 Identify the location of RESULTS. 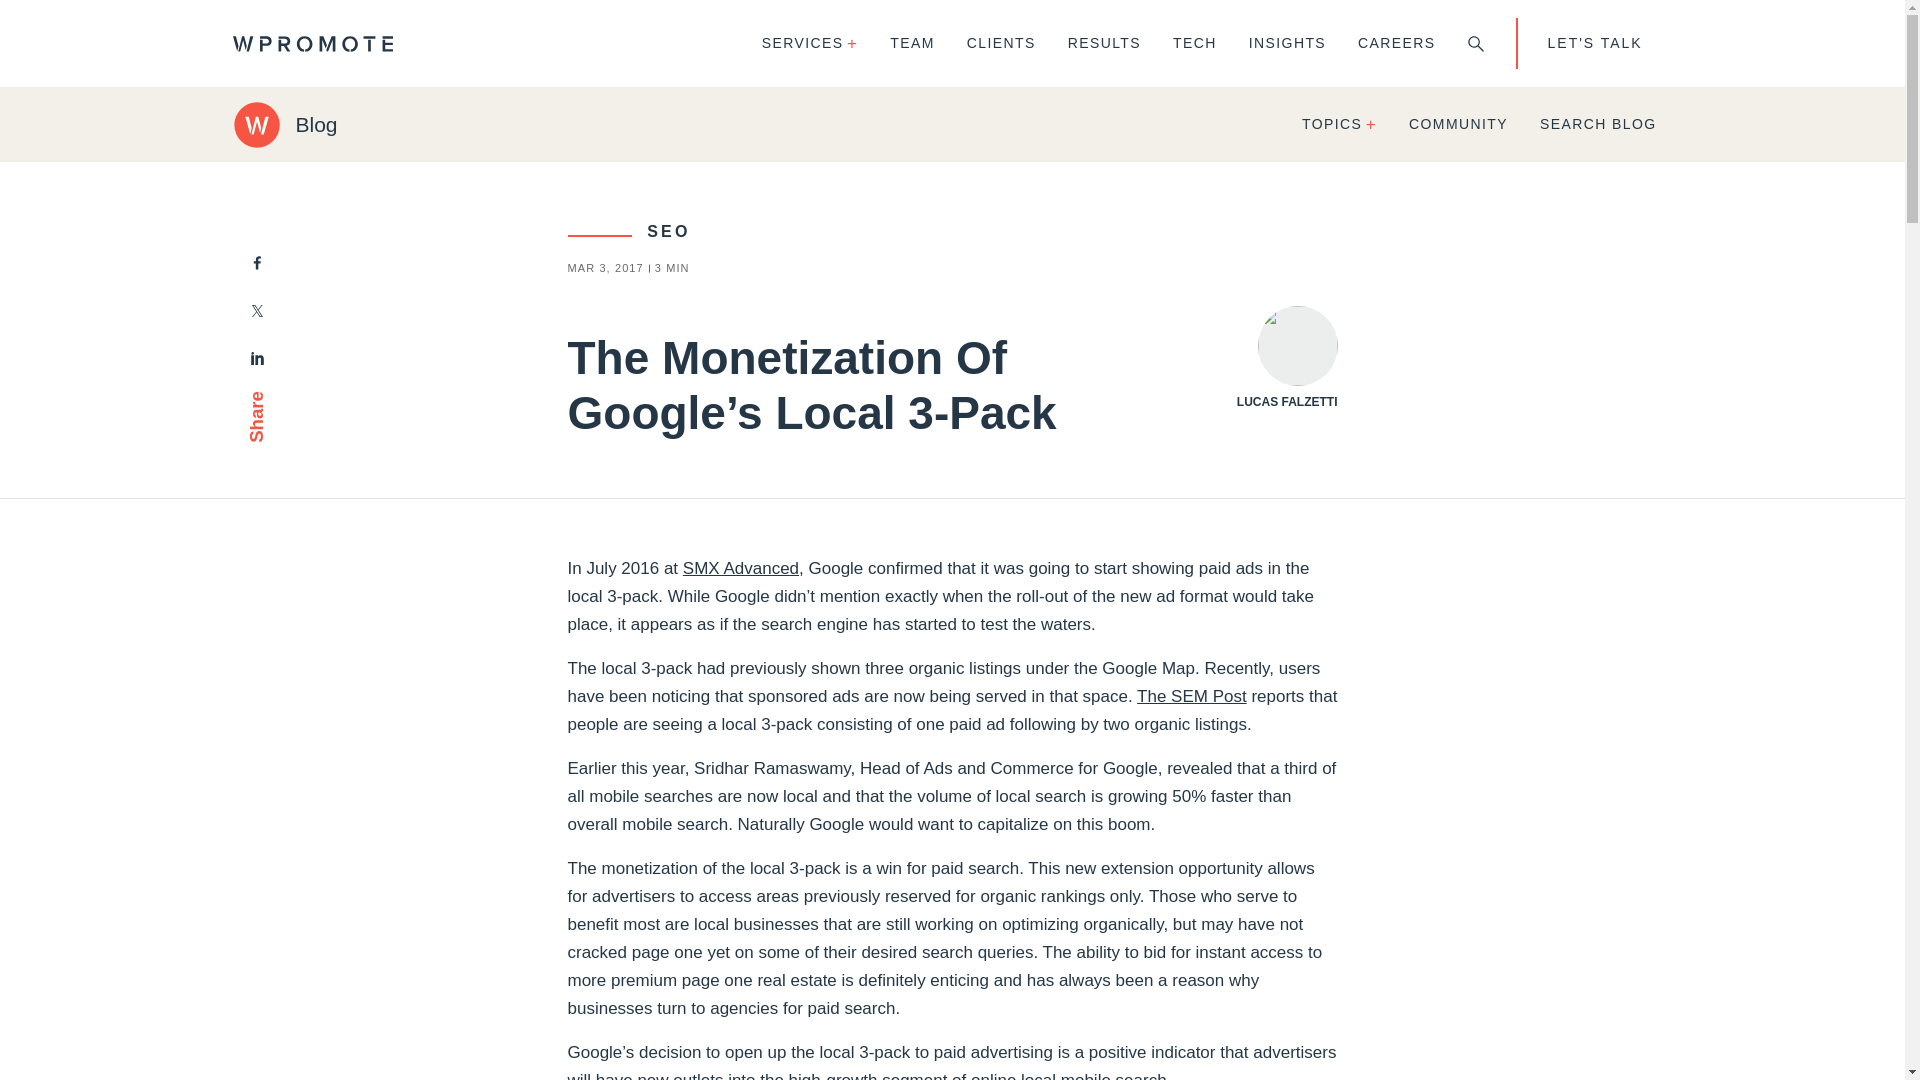
(1104, 44).